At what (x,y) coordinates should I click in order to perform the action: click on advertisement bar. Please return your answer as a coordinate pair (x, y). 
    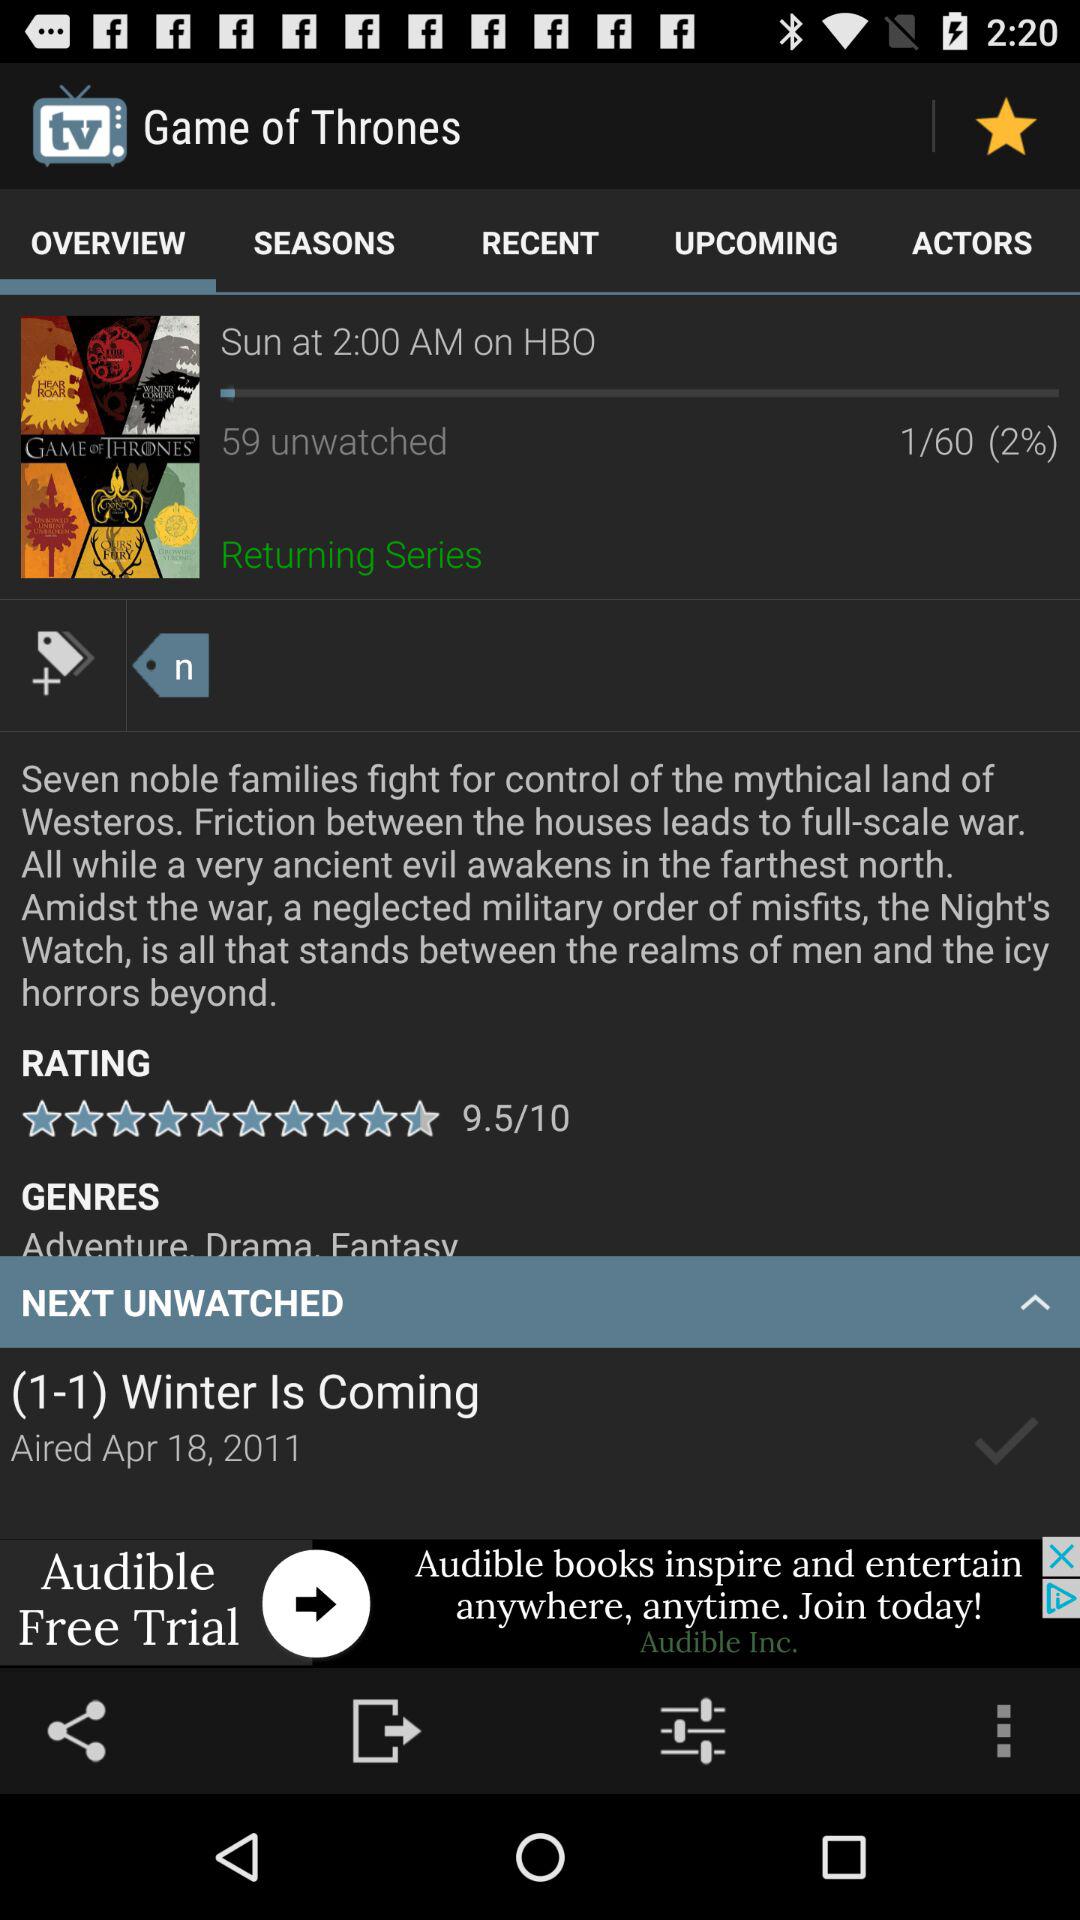
    Looking at the image, I should click on (540, 1602).